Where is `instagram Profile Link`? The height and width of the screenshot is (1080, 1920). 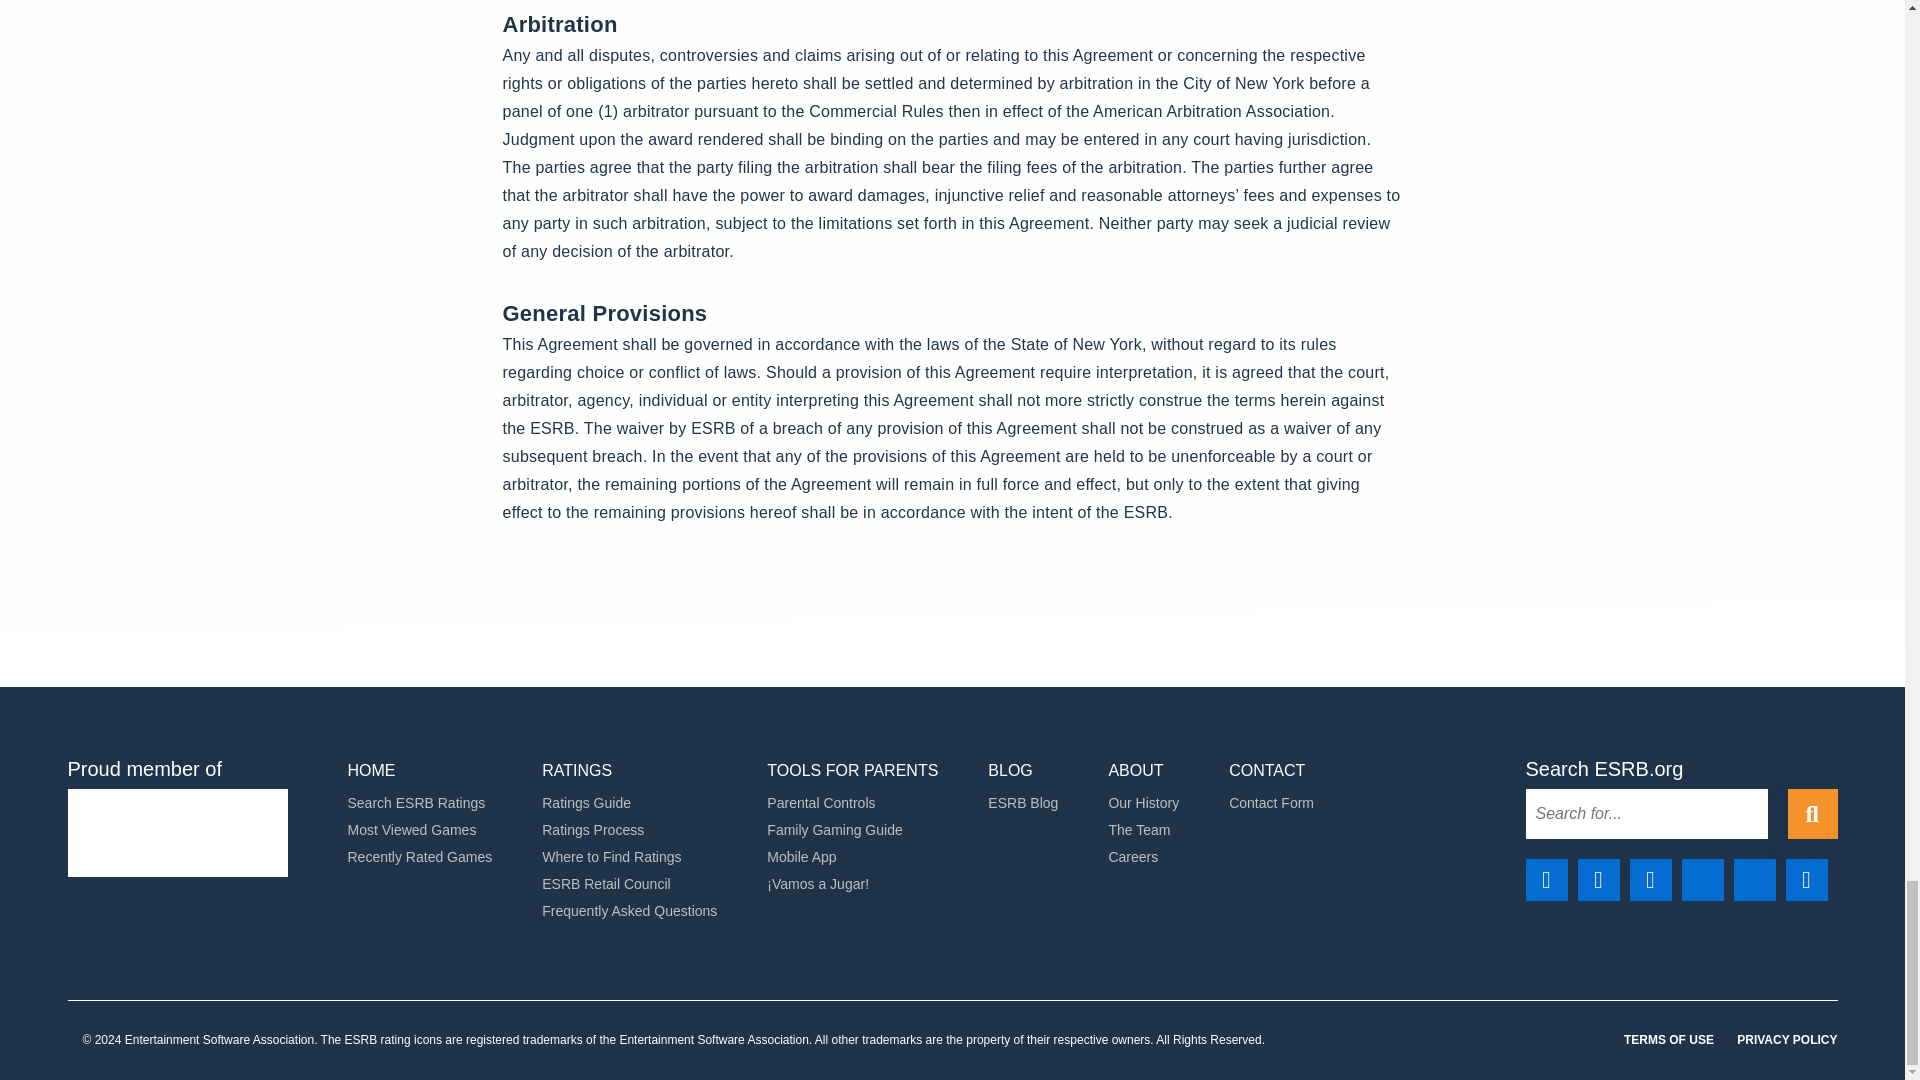 instagram Profile Link is located at coordinates (1599, 879).